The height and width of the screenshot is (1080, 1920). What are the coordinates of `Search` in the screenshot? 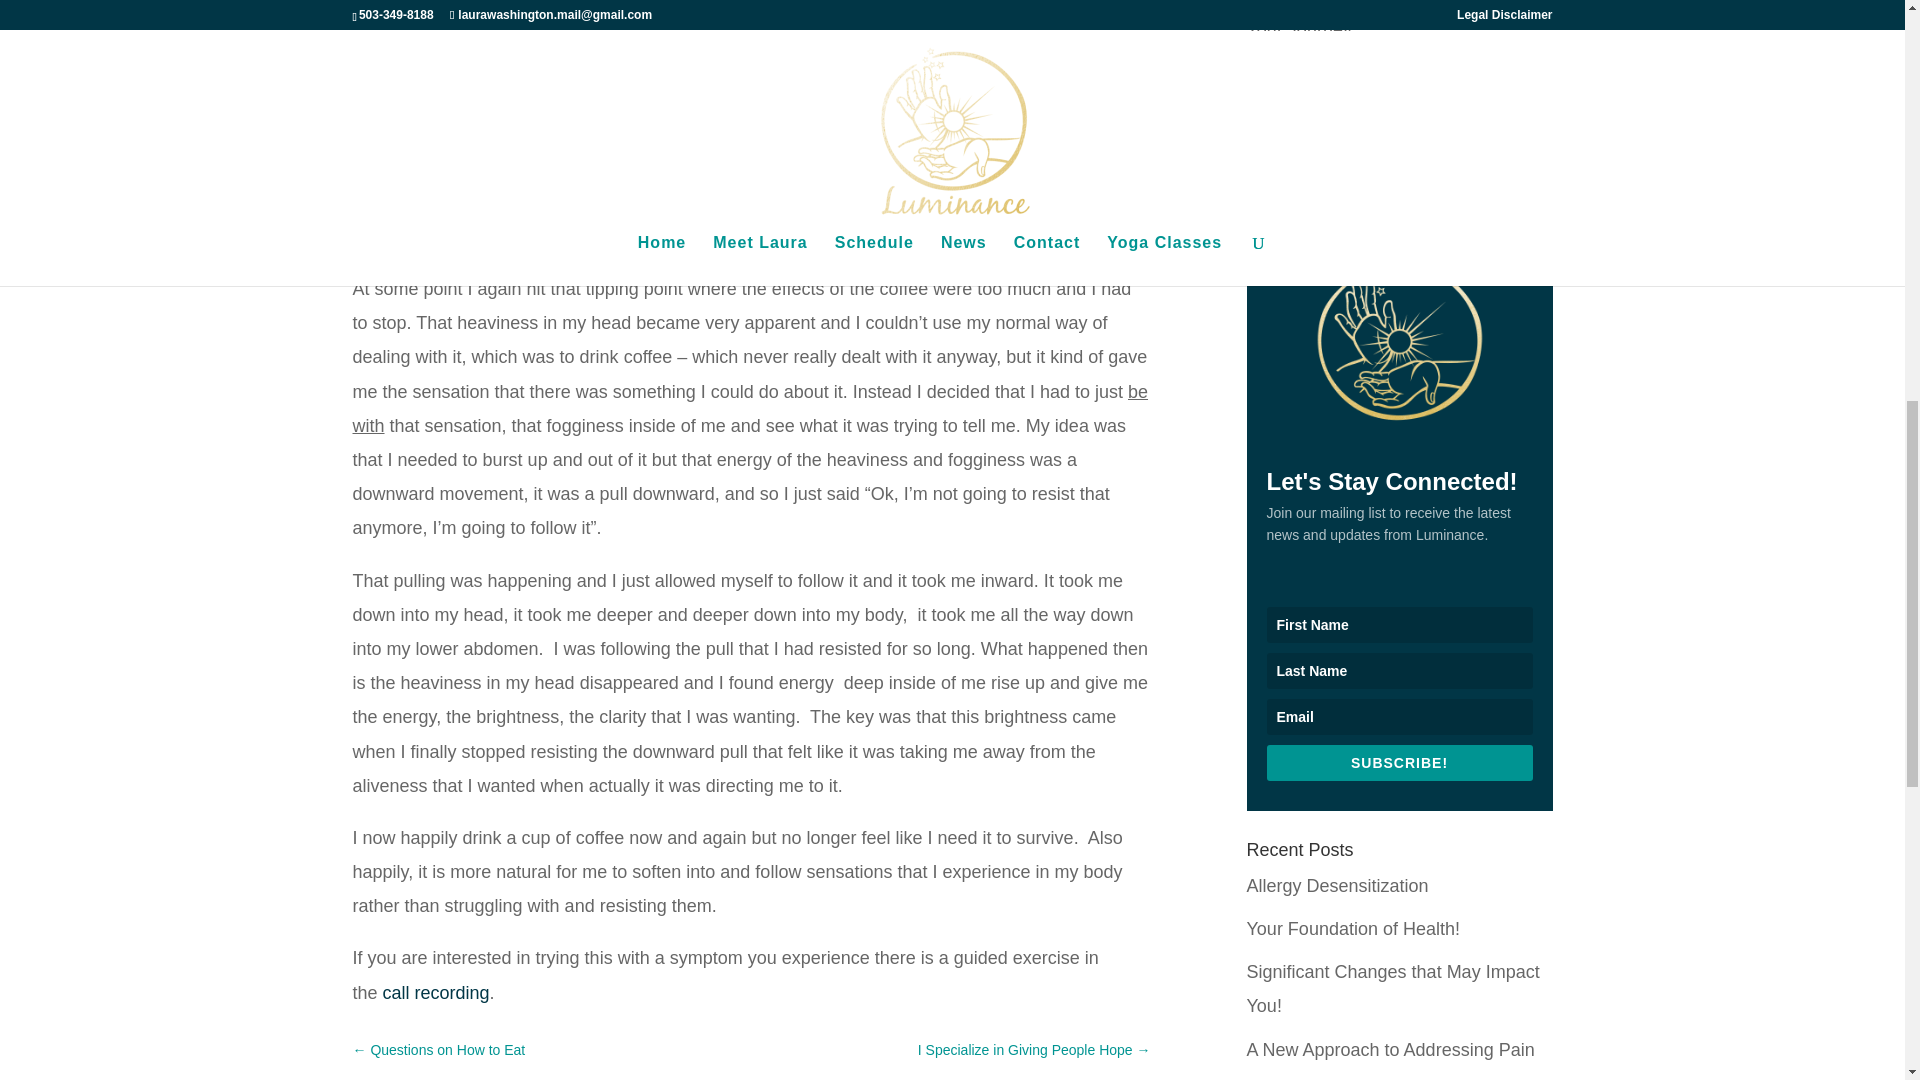 It's located at (1520, 131).